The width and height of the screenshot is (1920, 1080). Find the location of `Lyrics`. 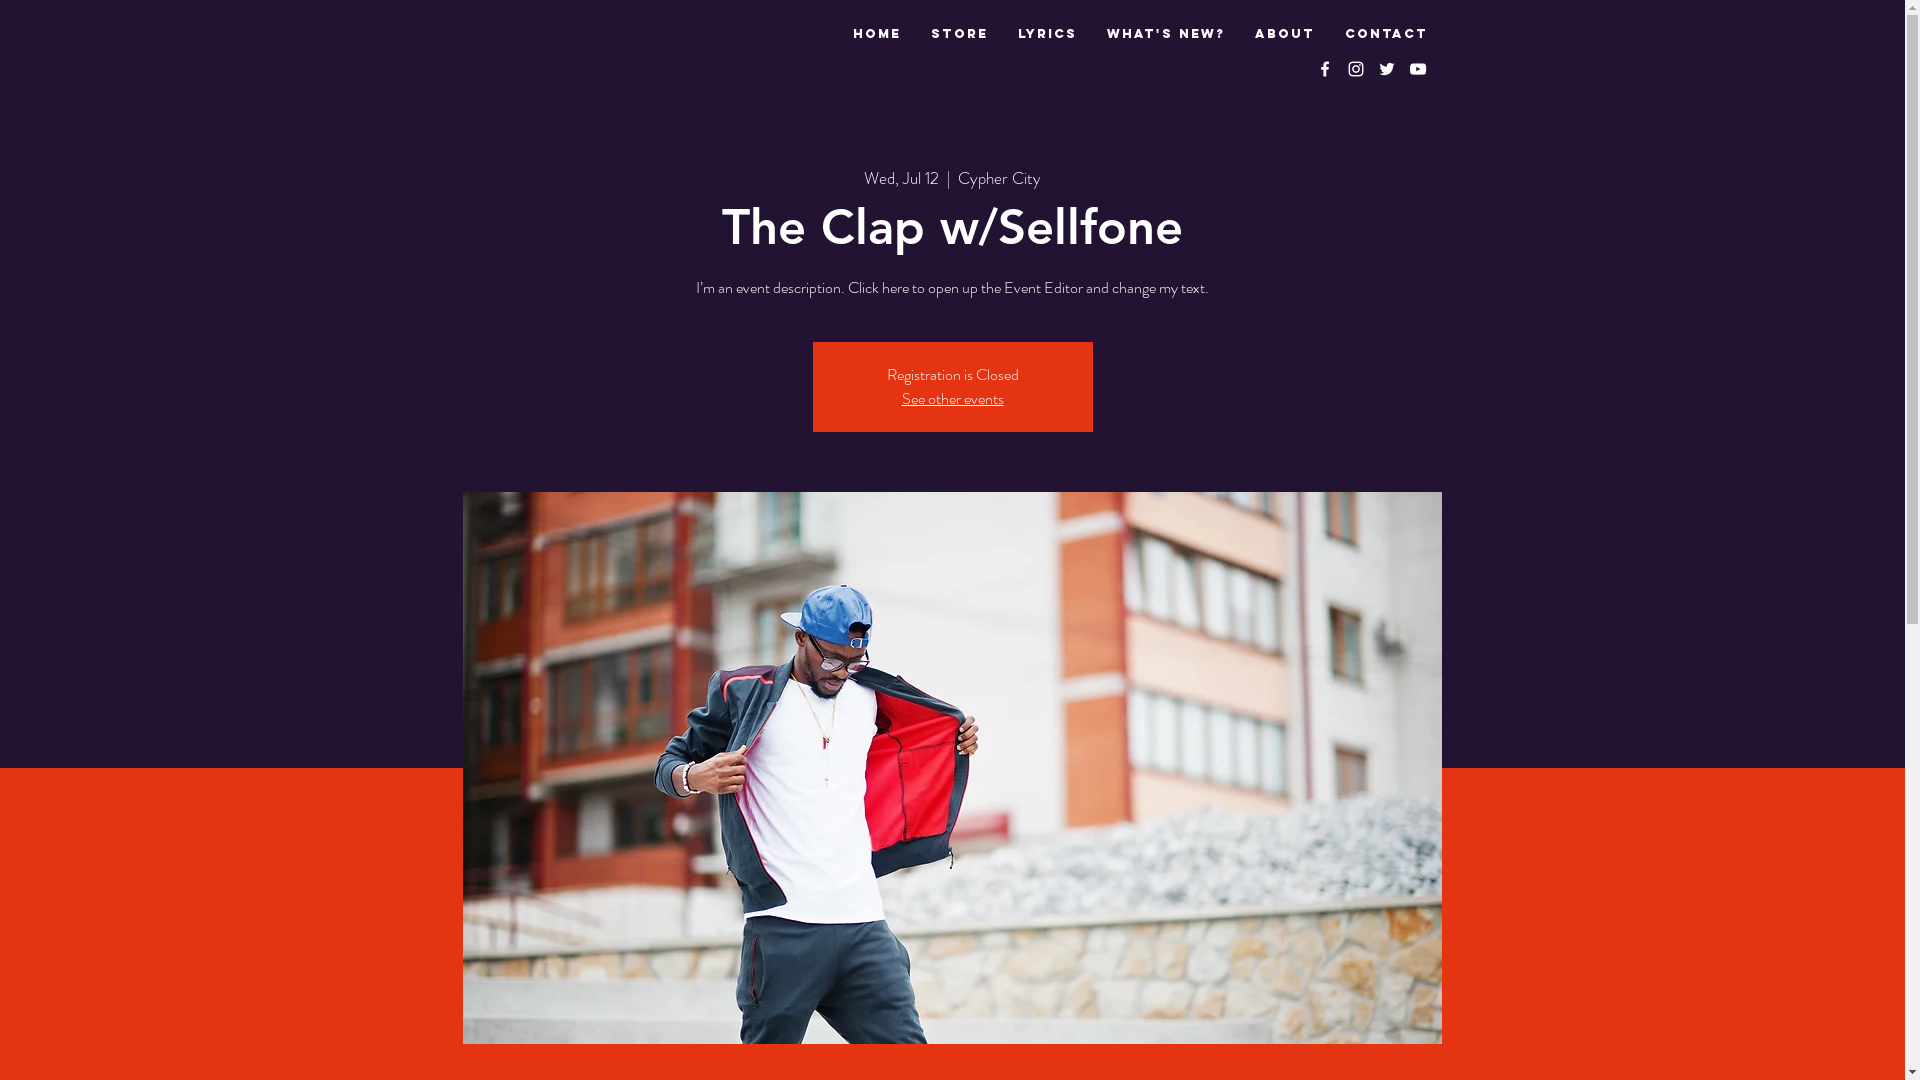

Lyrics is located at coordinates (1046, 34).